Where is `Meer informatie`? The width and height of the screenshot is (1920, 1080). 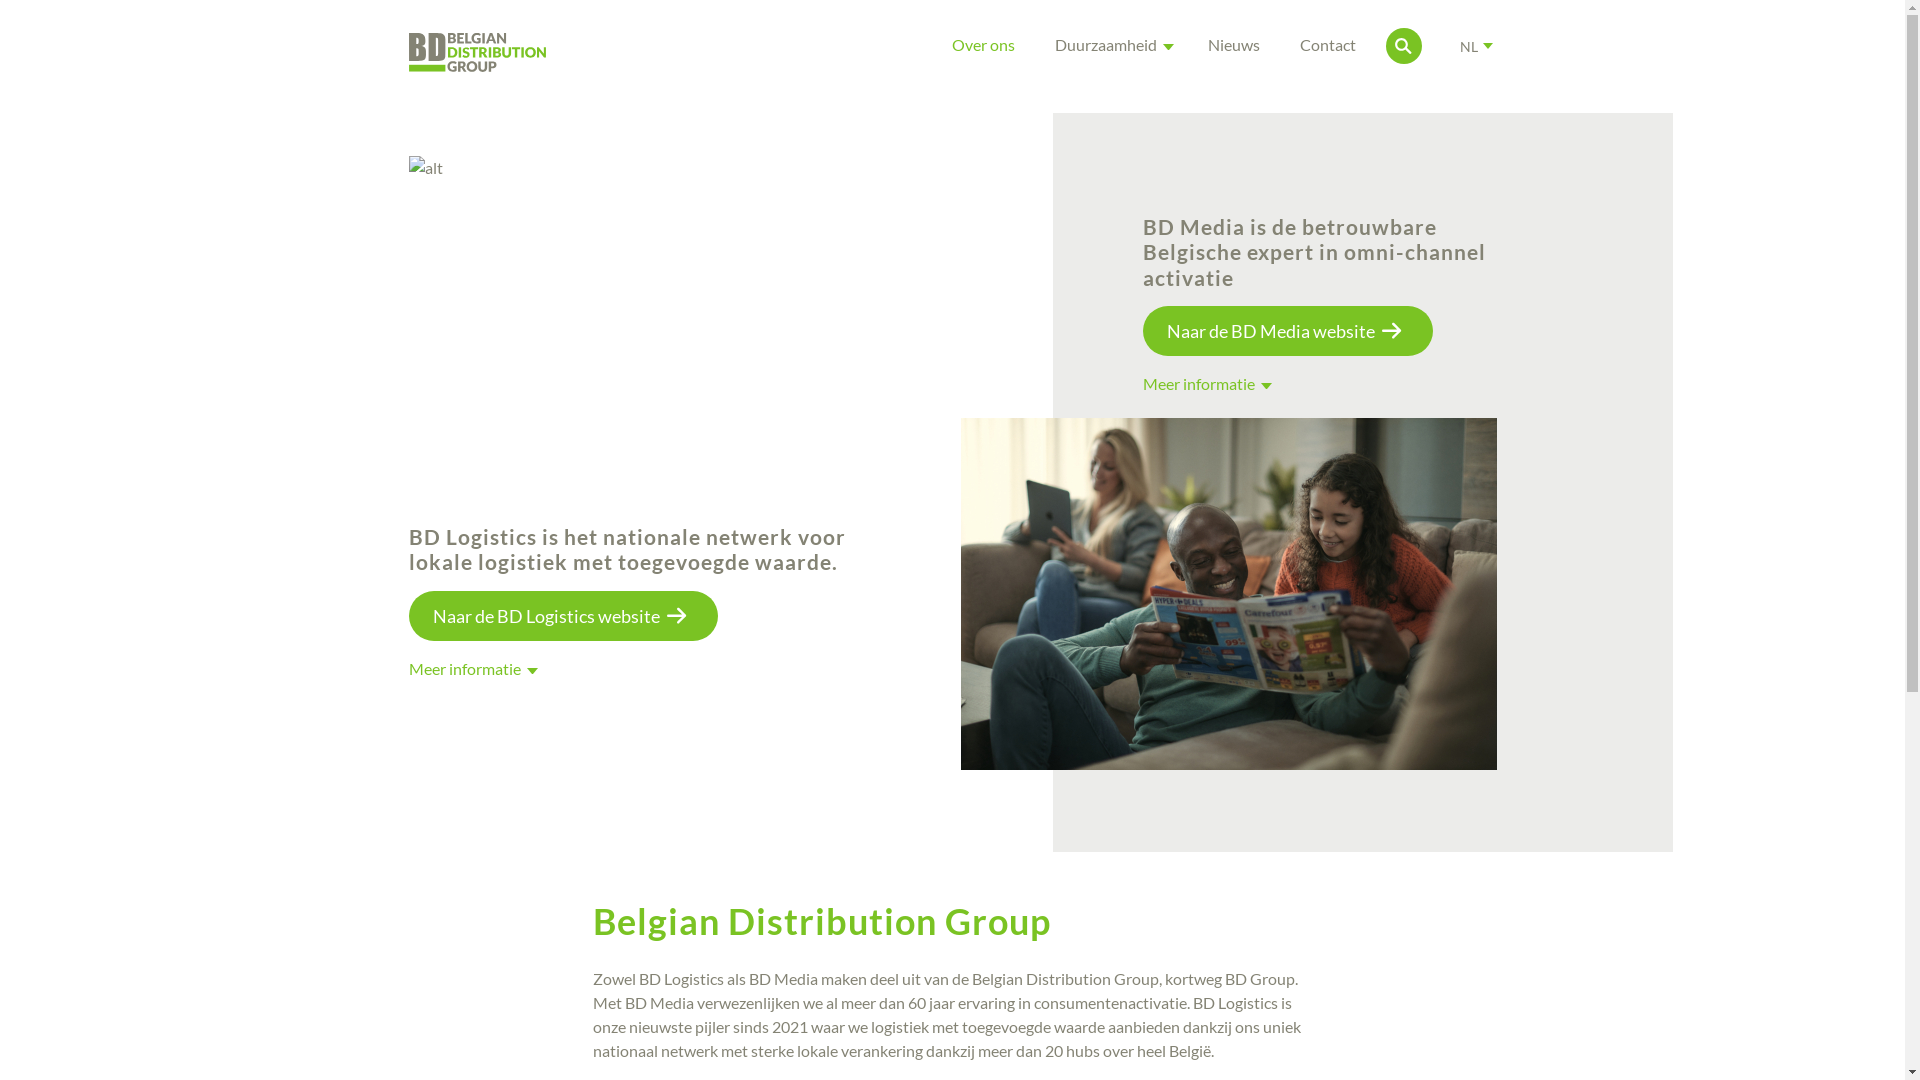 Meer informatie is located at coordinates (470, 669).